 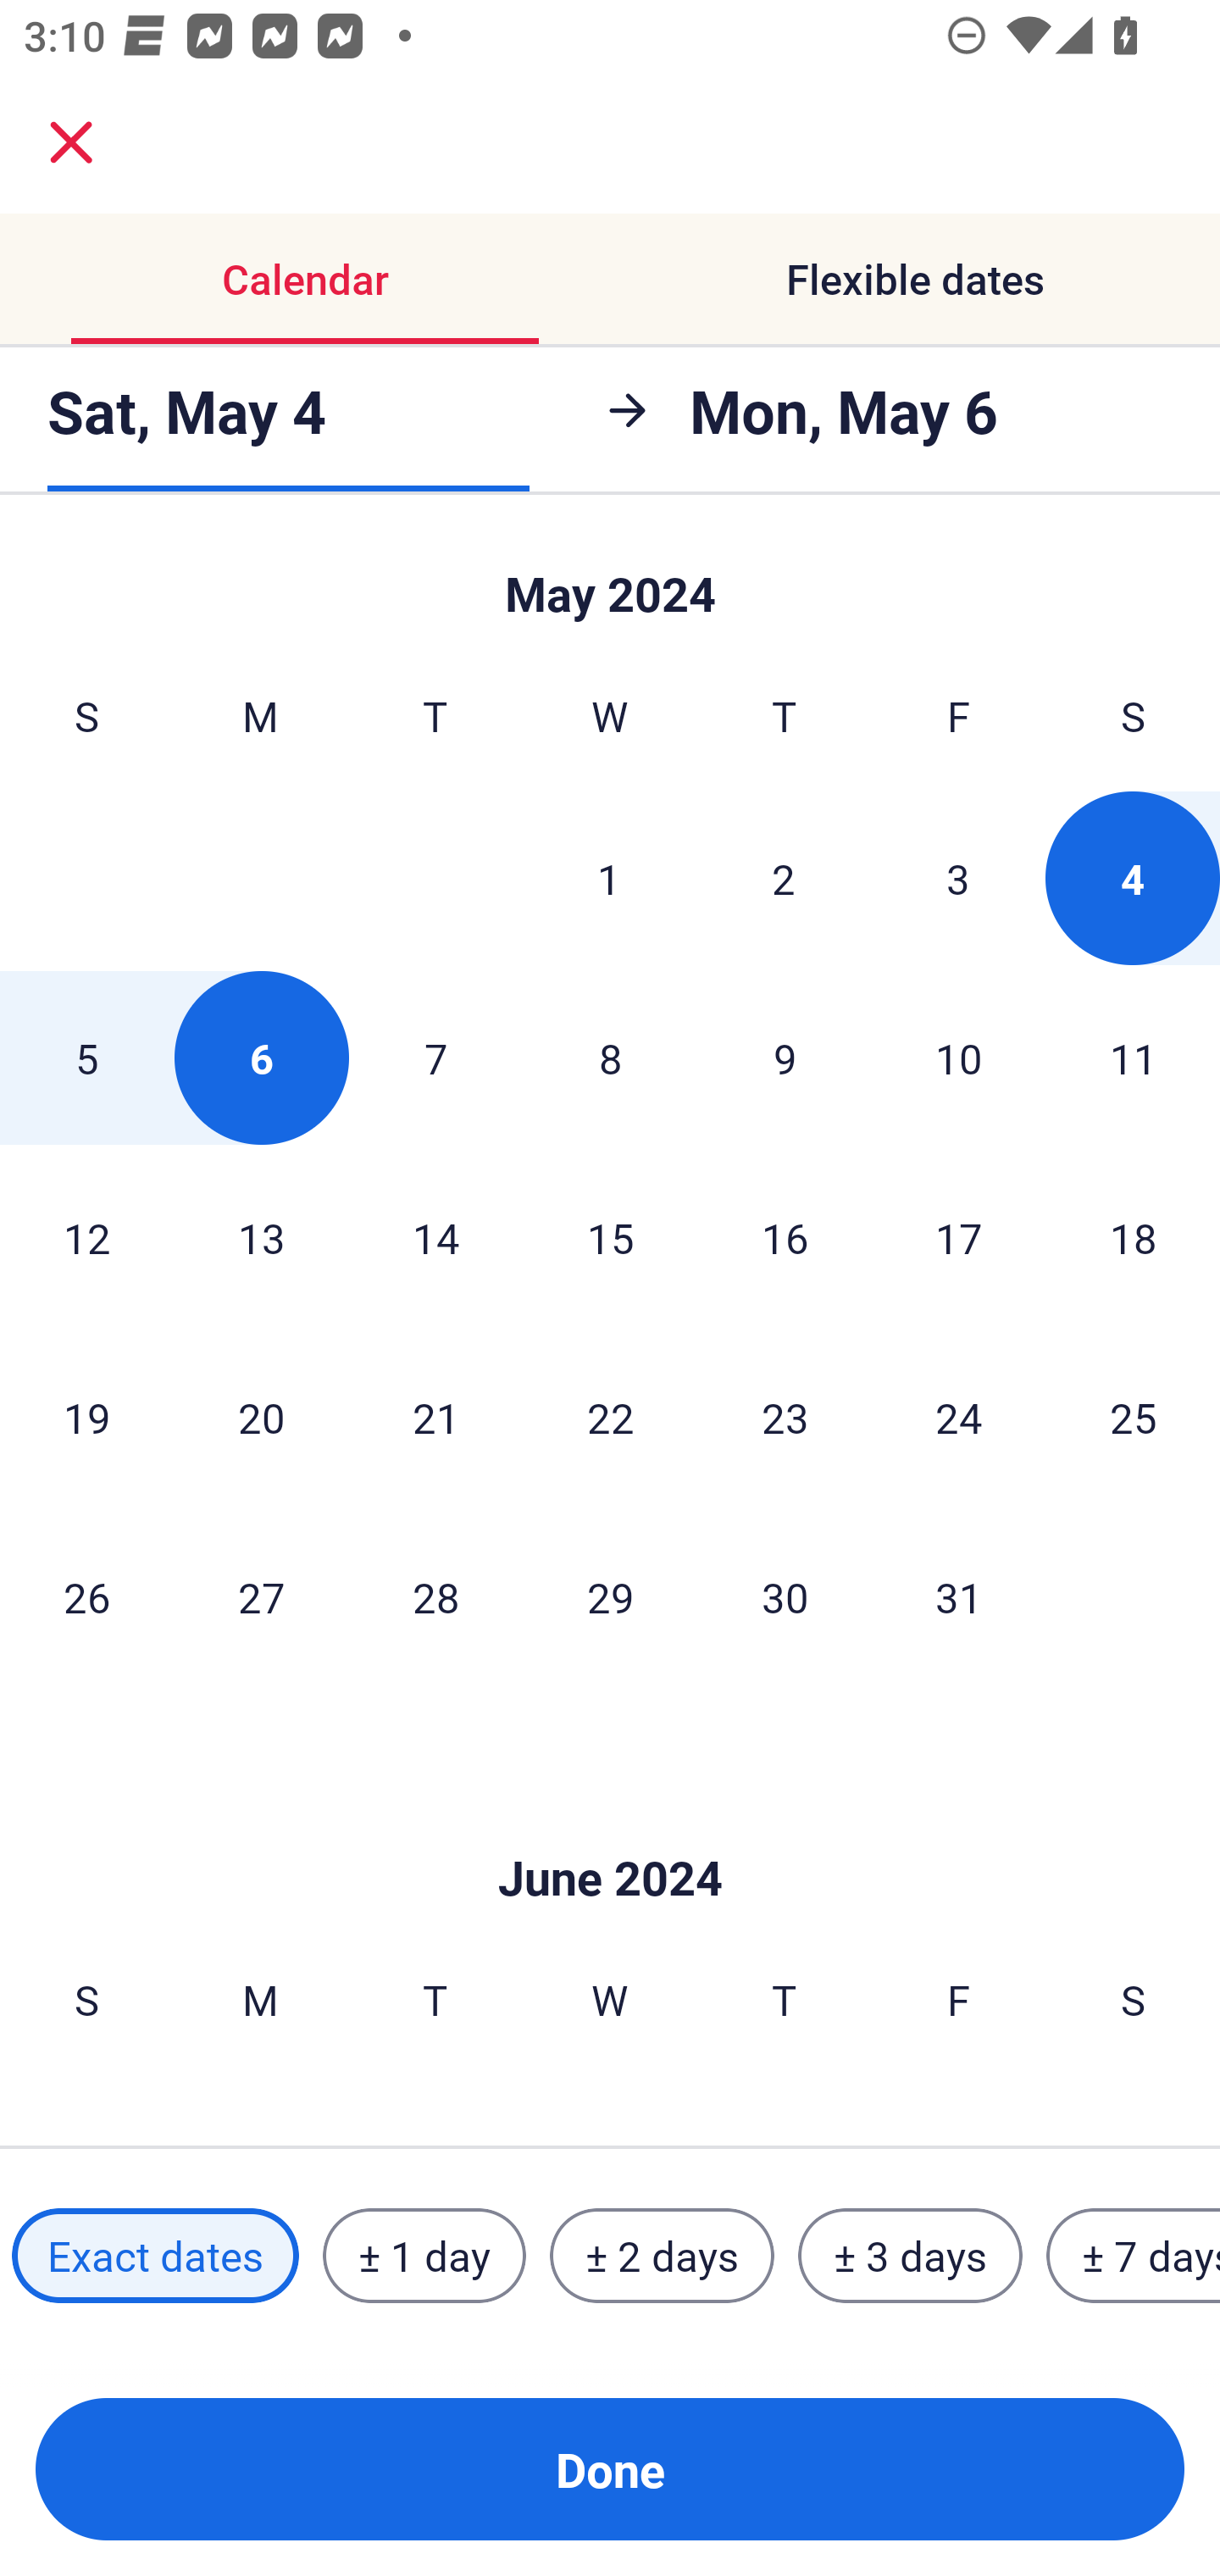 What do you see at coordinates (610, 1237) in the screenshot?
I see `15 Wednesday, May 15, 2024` at bounding box center [610, 1237].